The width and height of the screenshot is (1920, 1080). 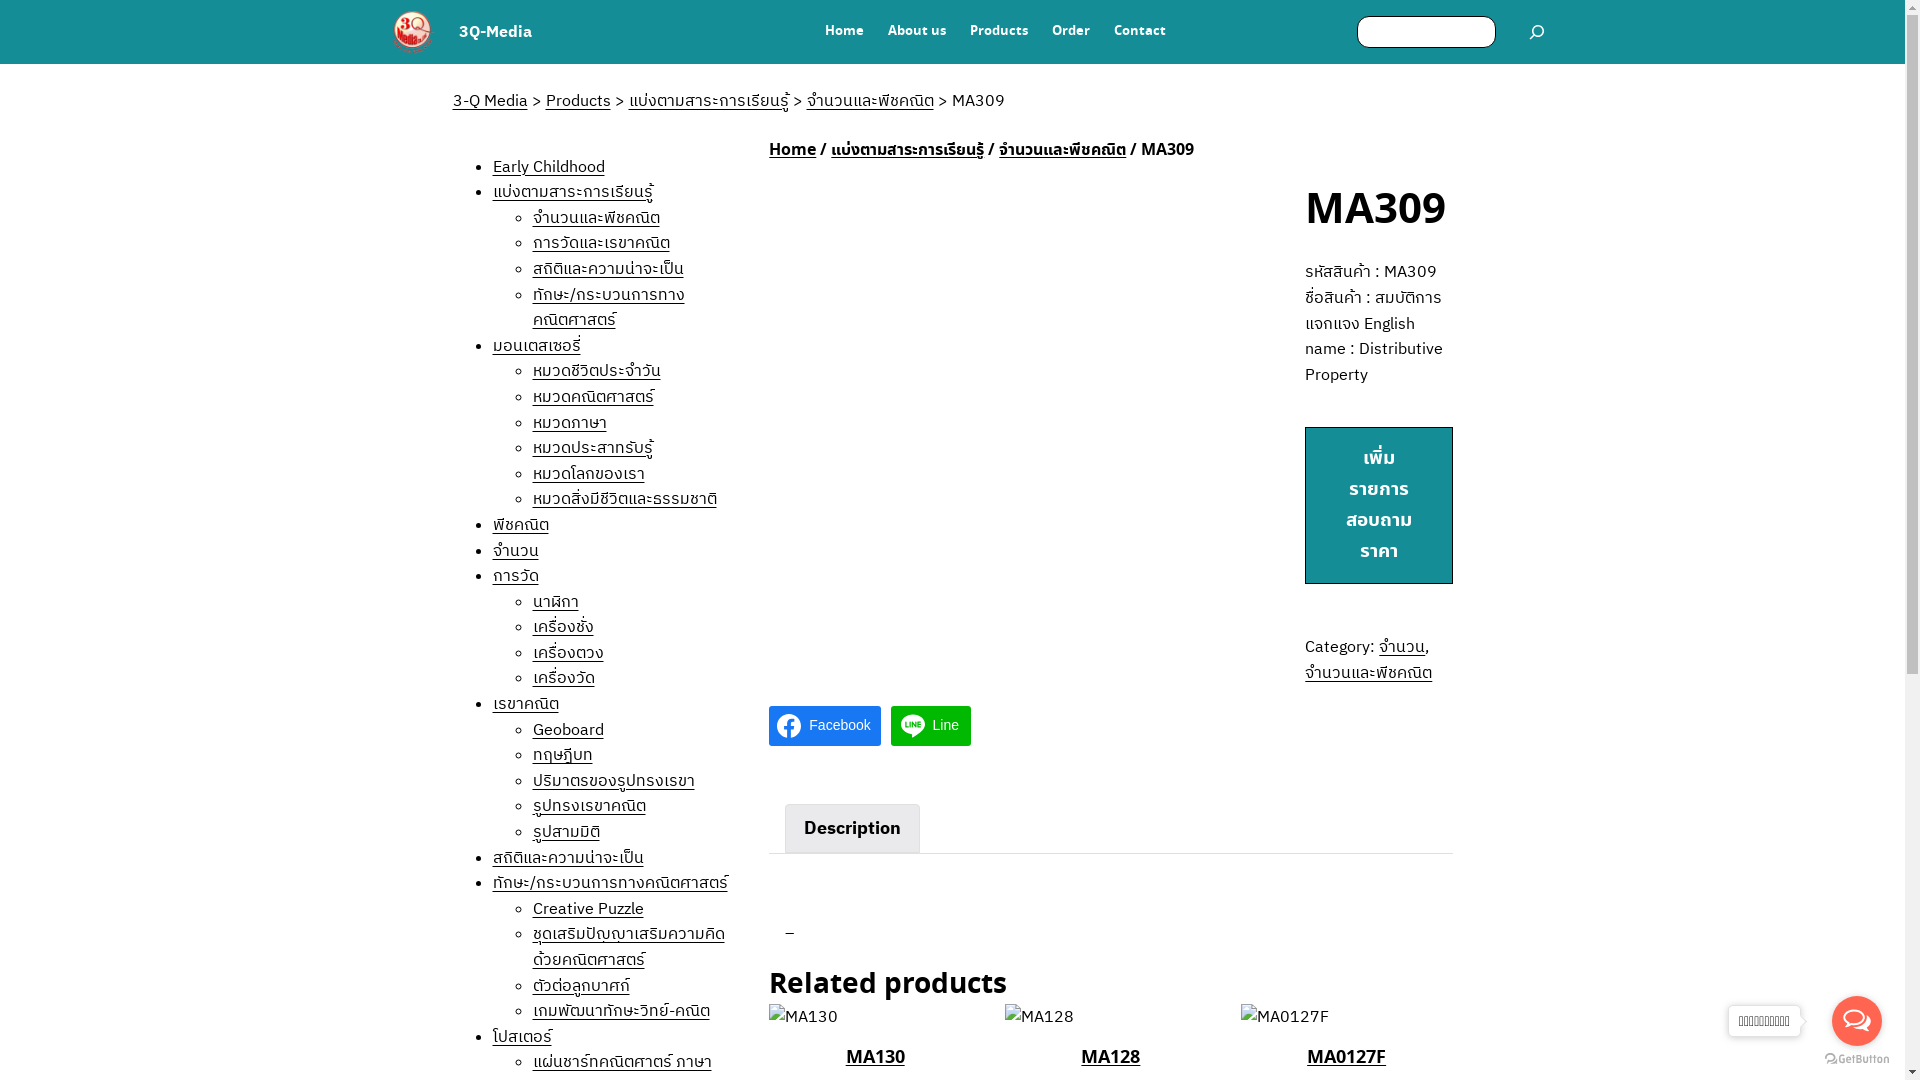 I want to click on Facebook, so click(x=824, y=726).